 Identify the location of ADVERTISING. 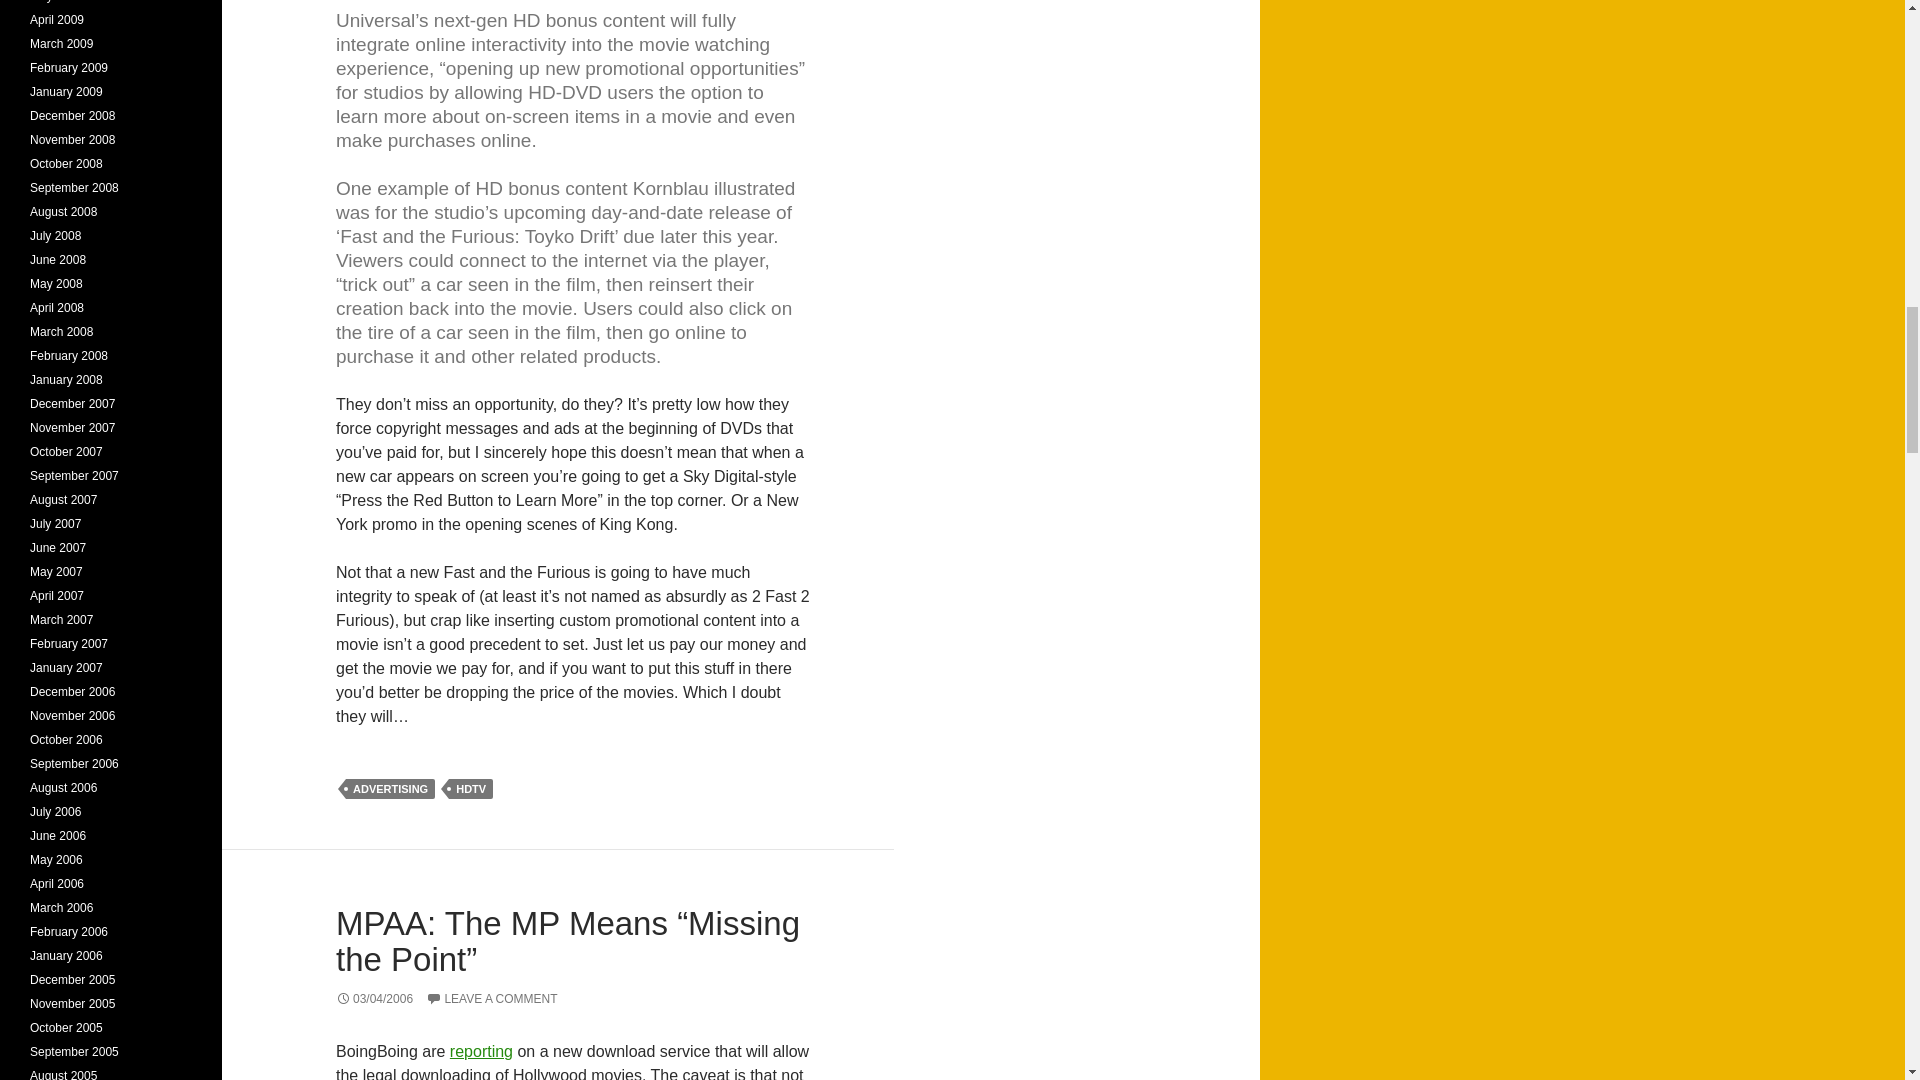
(390, 788).